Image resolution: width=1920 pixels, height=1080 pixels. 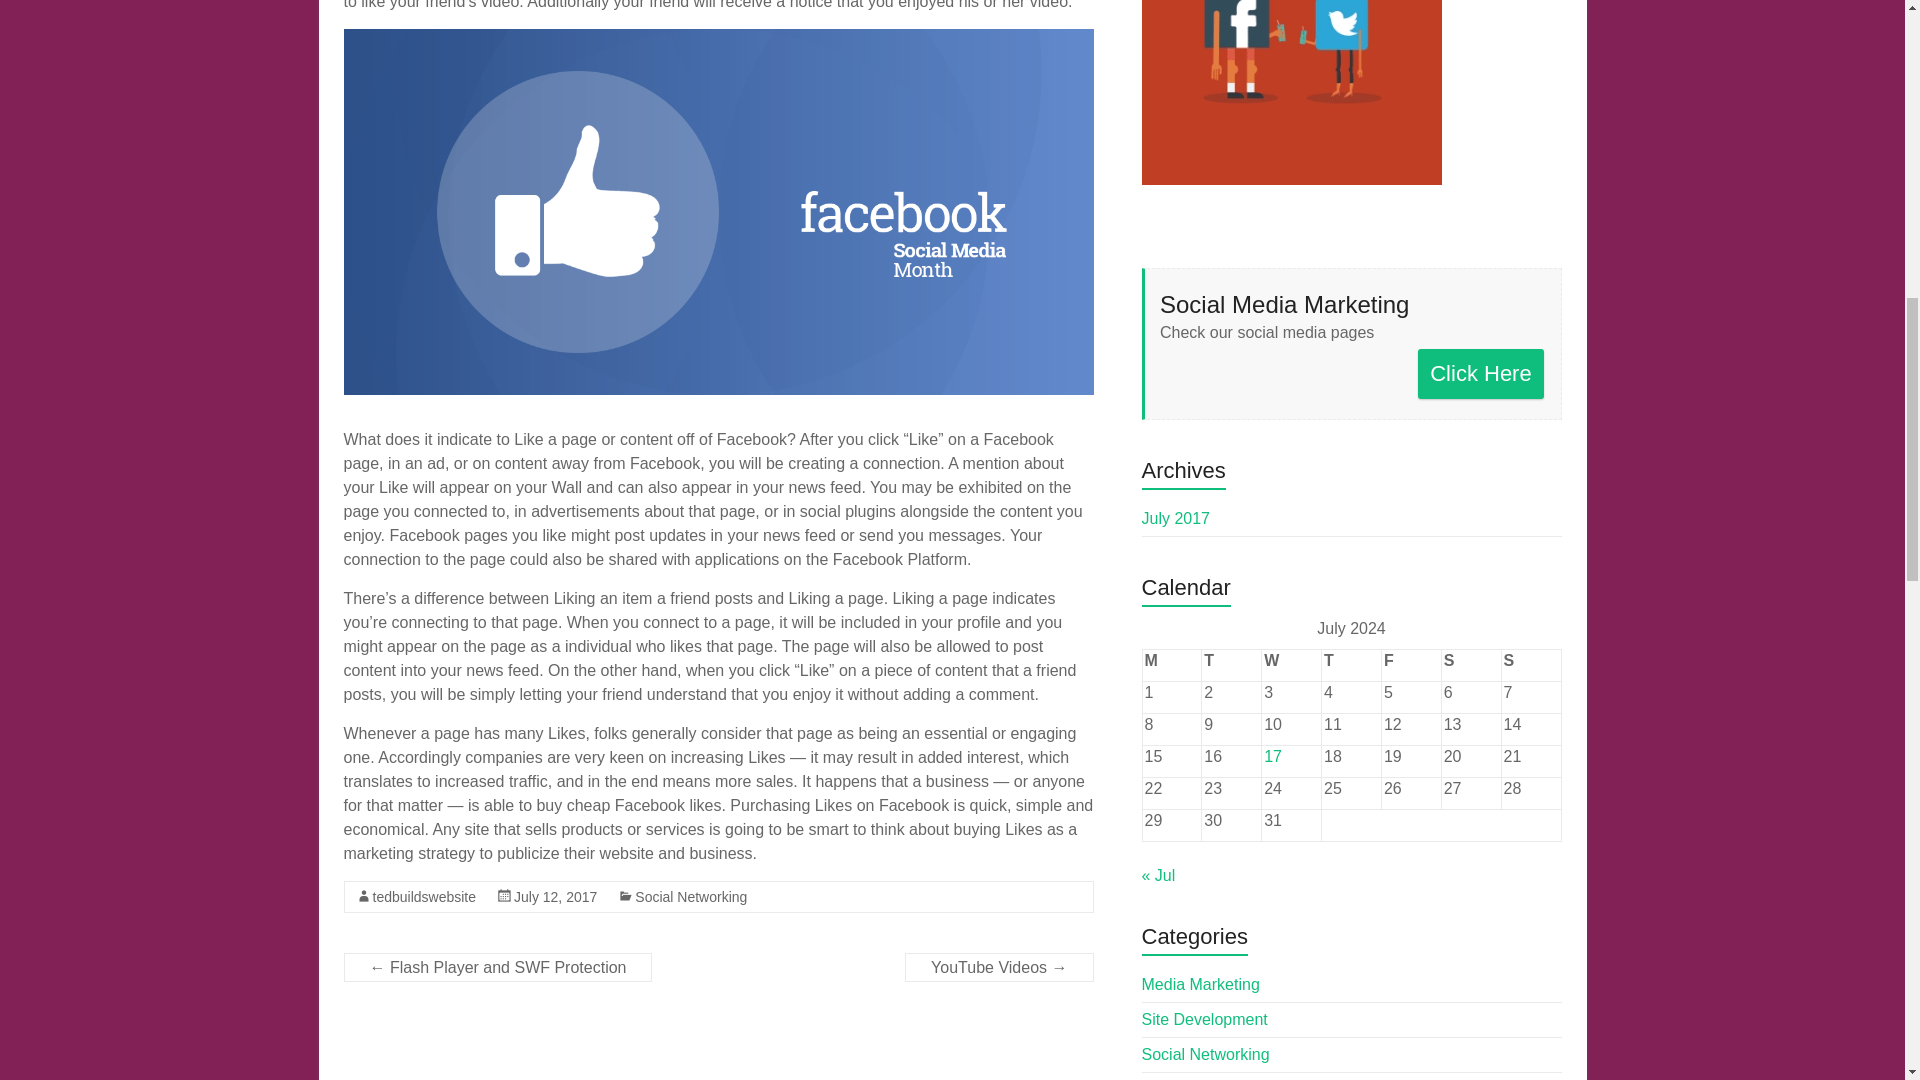 I want to click on Thursday, so click(x=1352, y=665).